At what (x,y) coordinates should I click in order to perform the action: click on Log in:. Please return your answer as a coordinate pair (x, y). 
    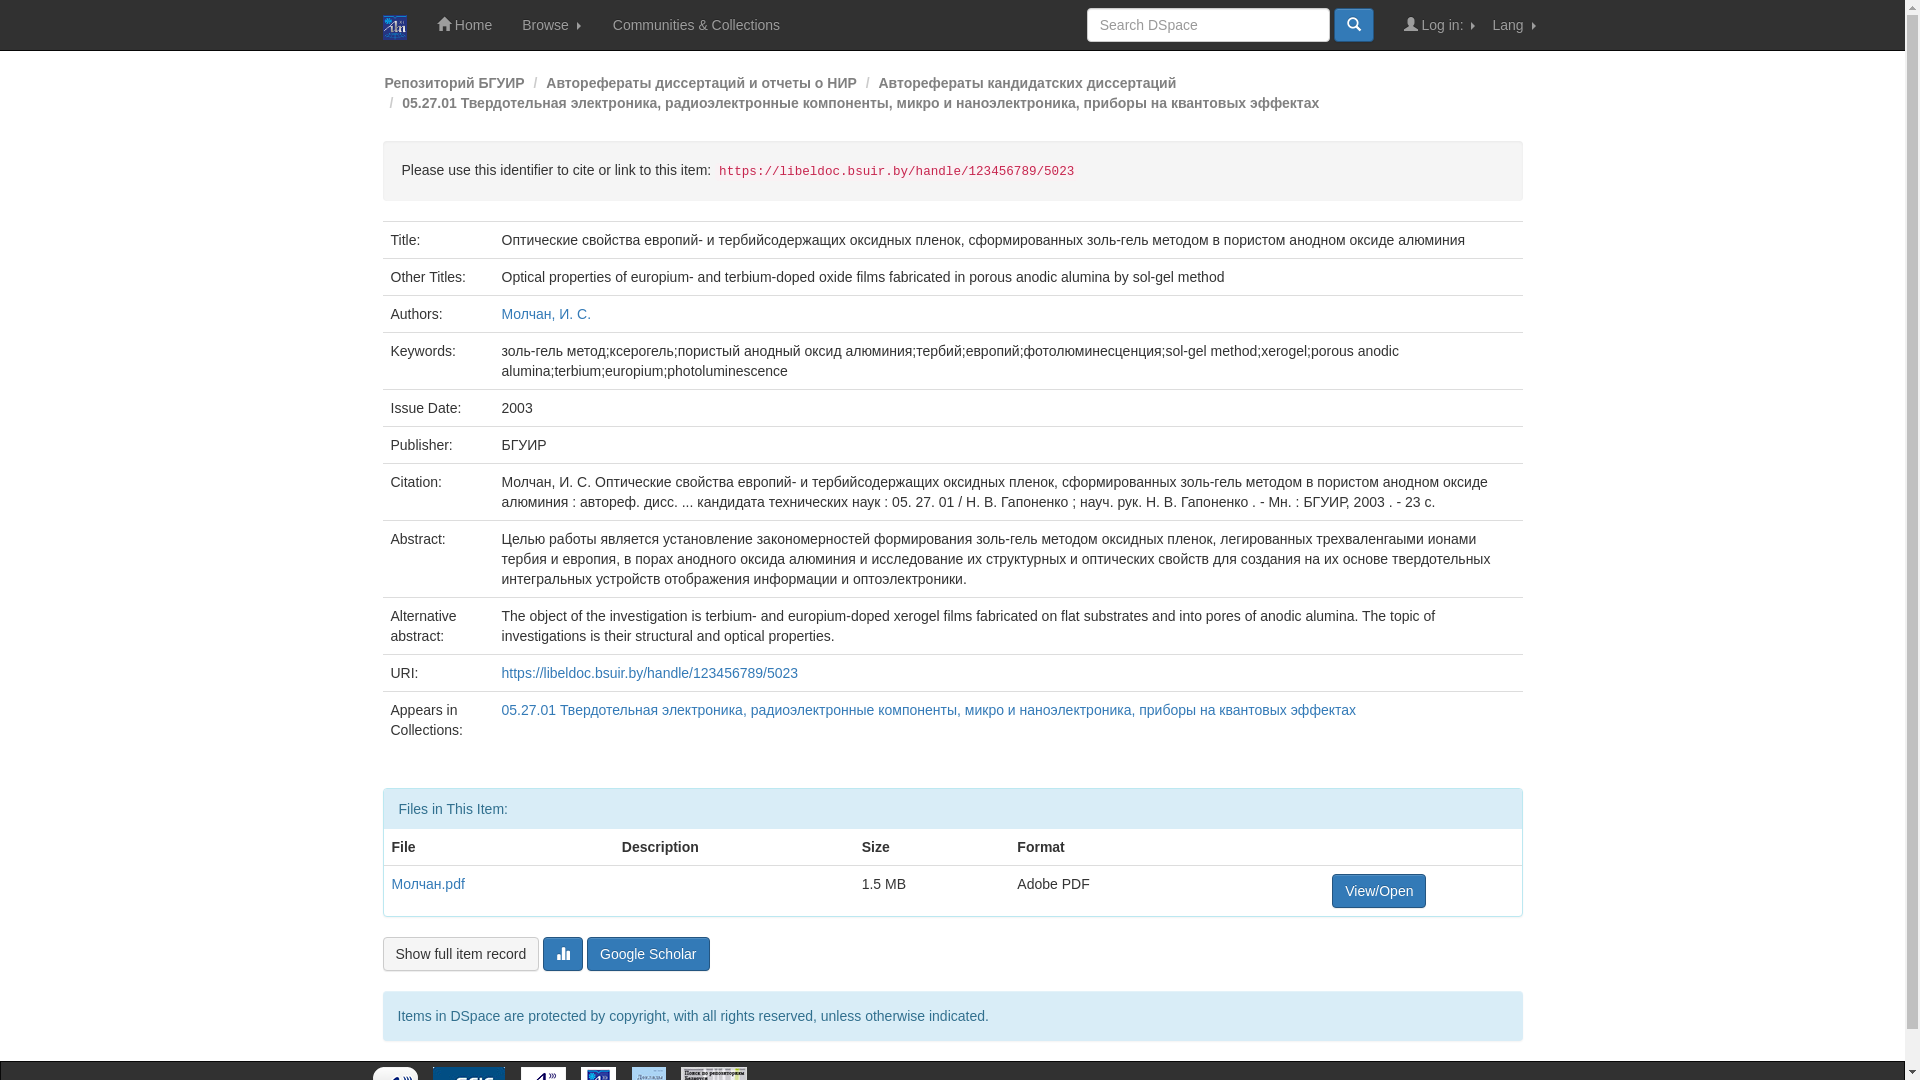
    Looking at the image, I should click on (1441, 25).